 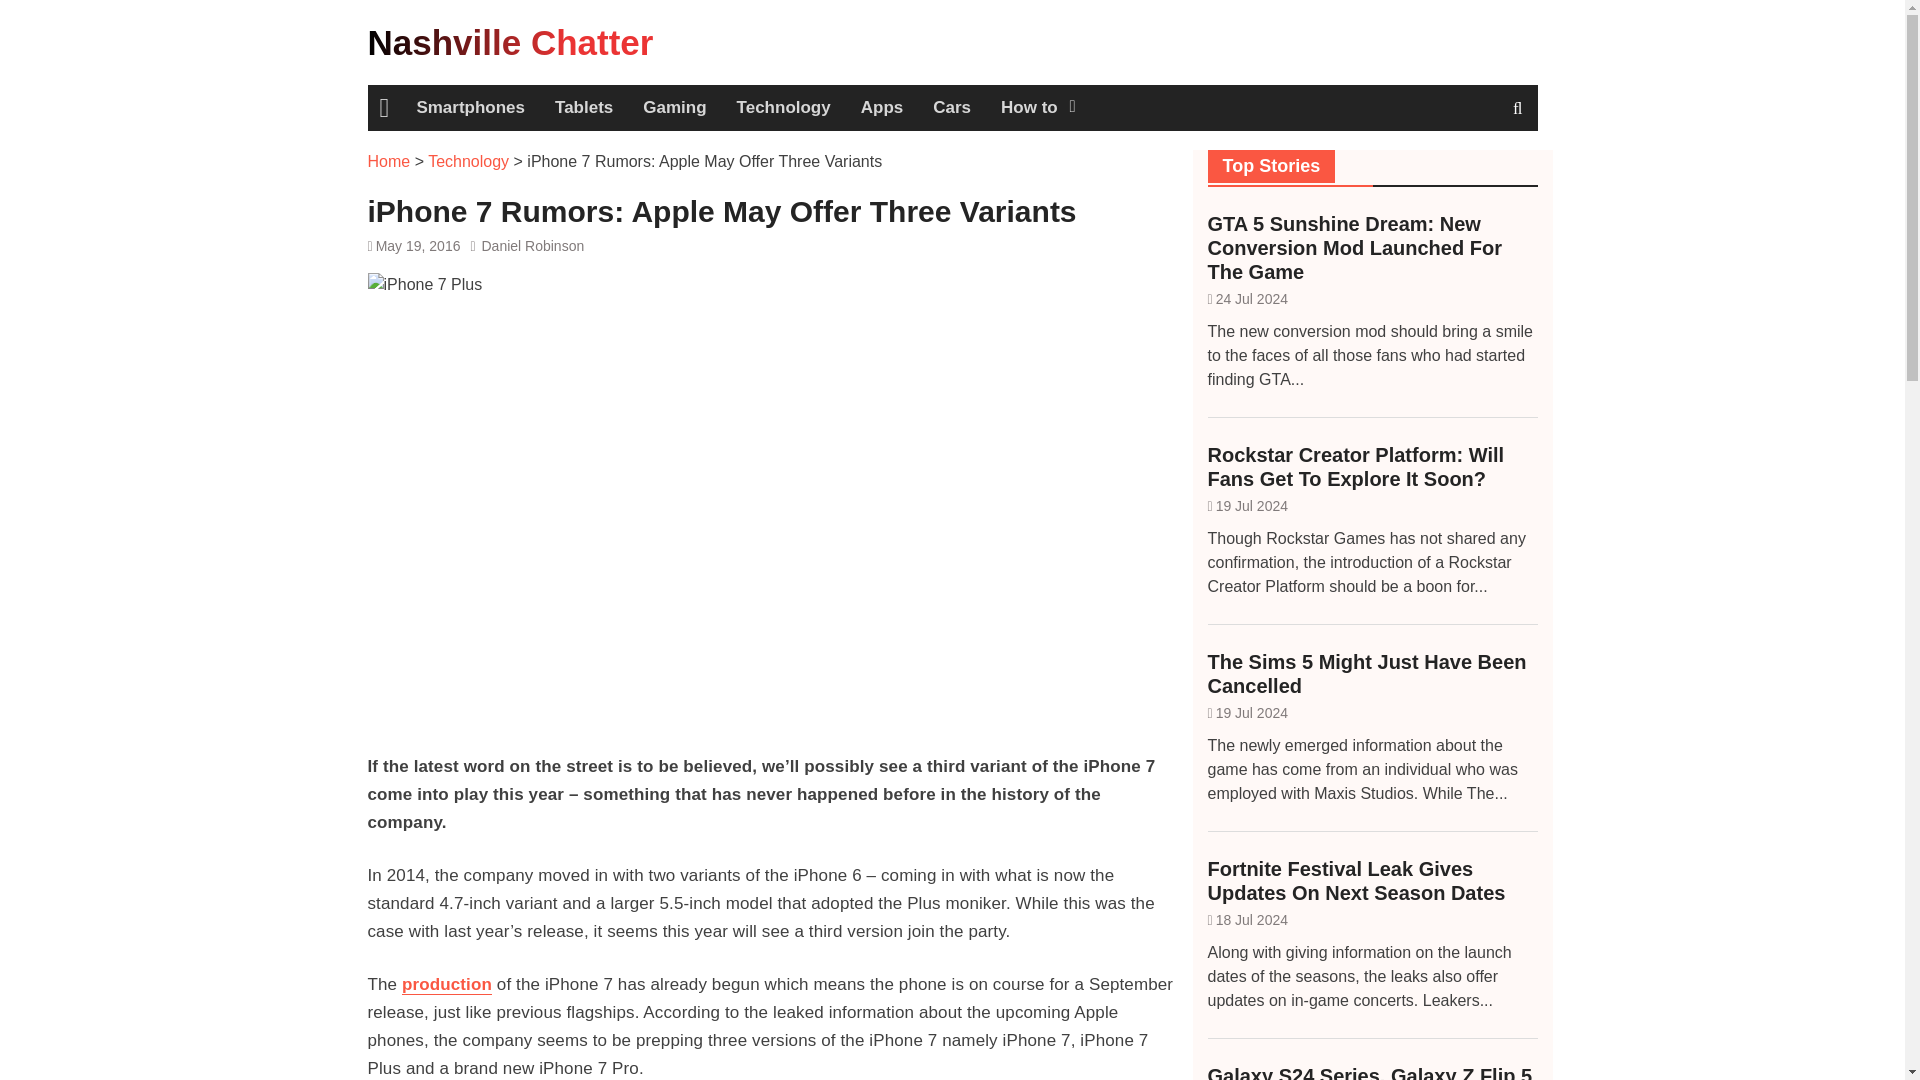 I want to click on Technology, so click(x=468, y=161).